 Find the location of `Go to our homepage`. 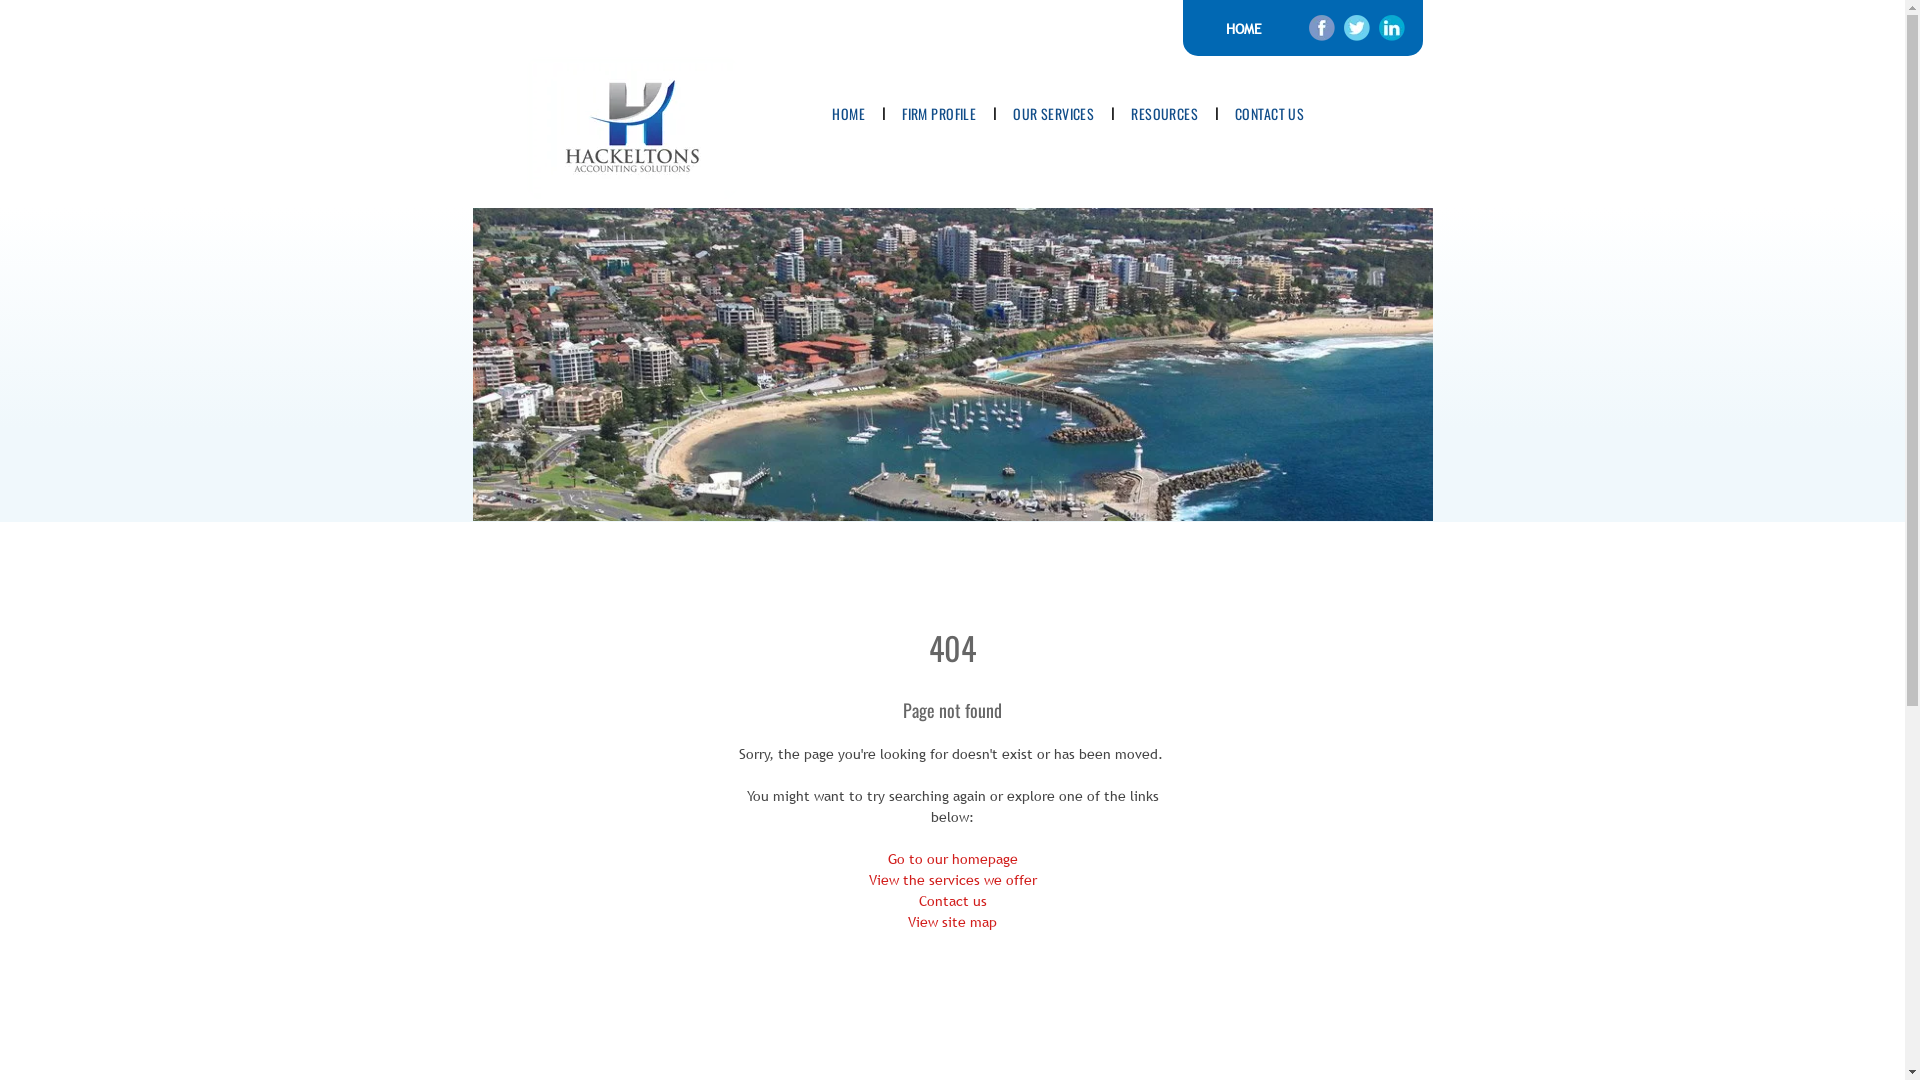

Go to our homepage is located at coordinates (952, 859).